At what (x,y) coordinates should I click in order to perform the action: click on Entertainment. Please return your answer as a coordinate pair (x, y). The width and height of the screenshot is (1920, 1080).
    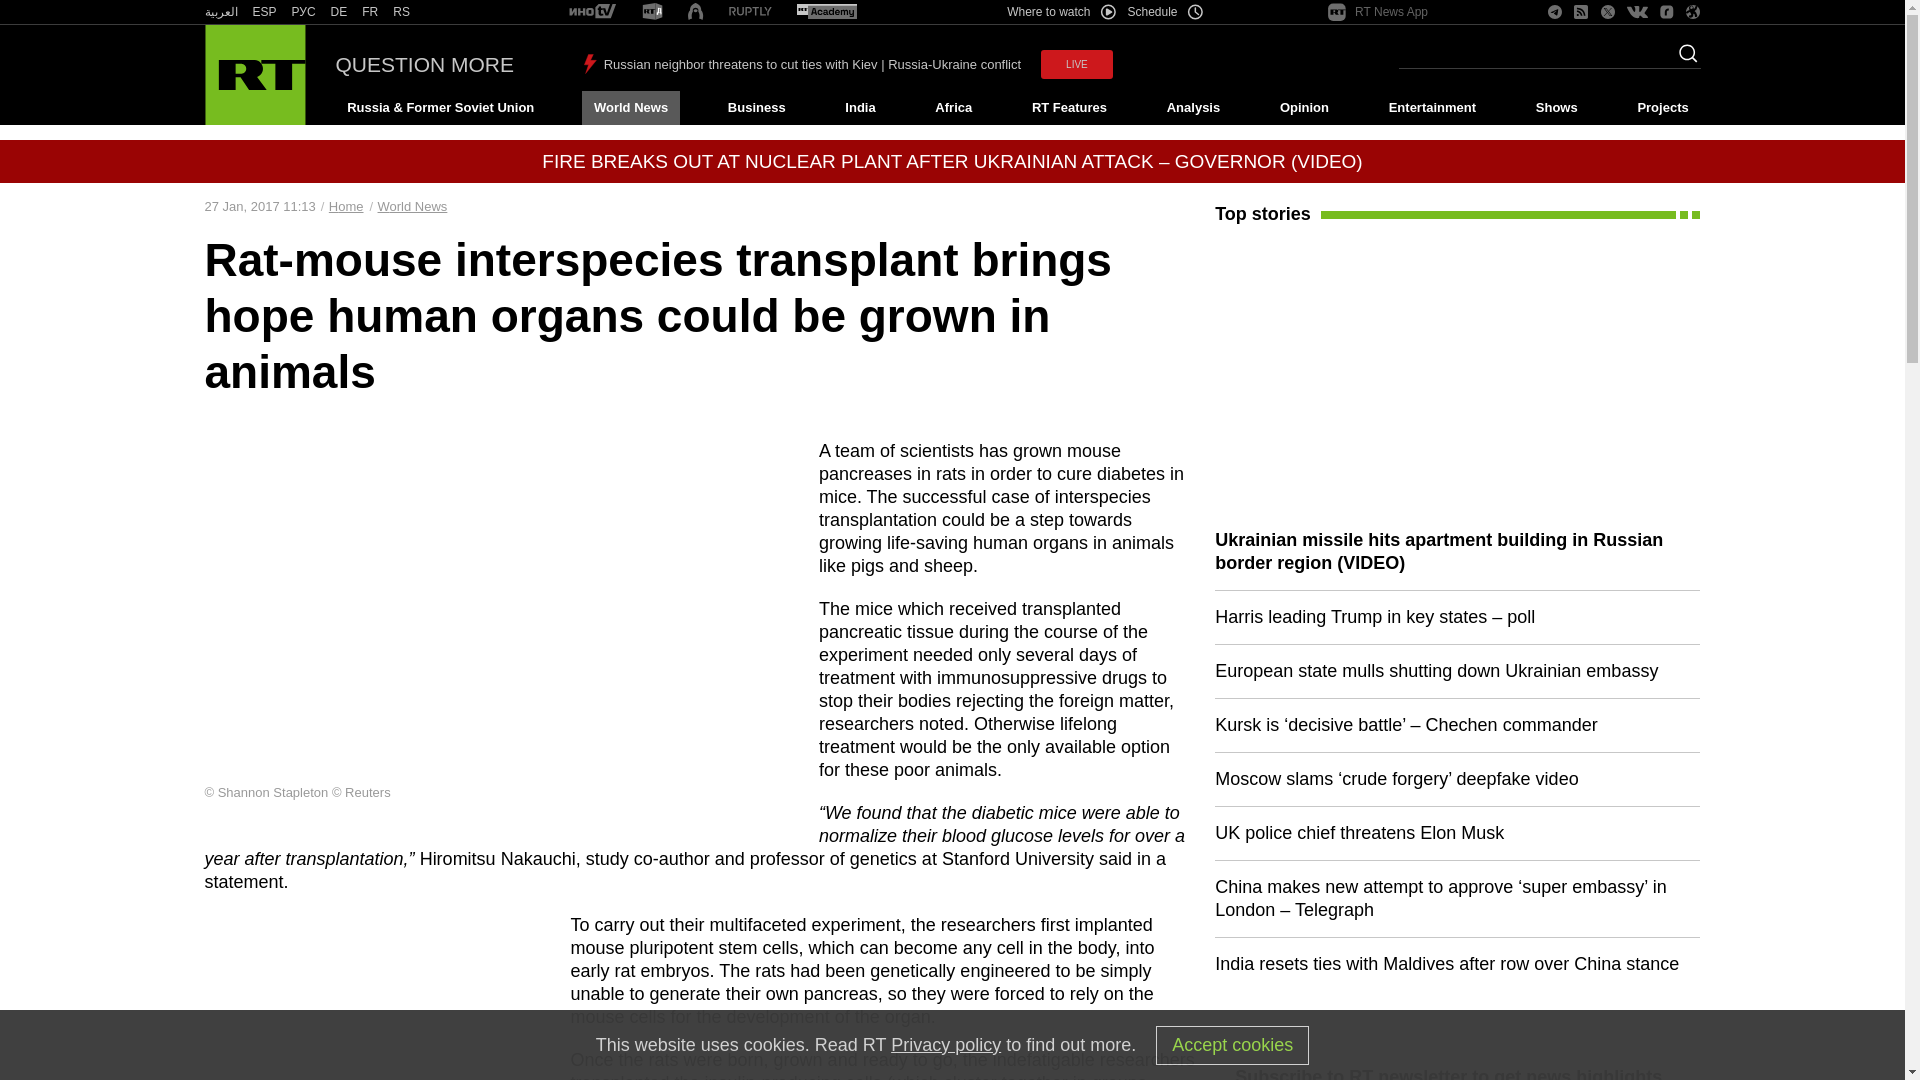
    Looking at the image, I should click on (1432, 108).